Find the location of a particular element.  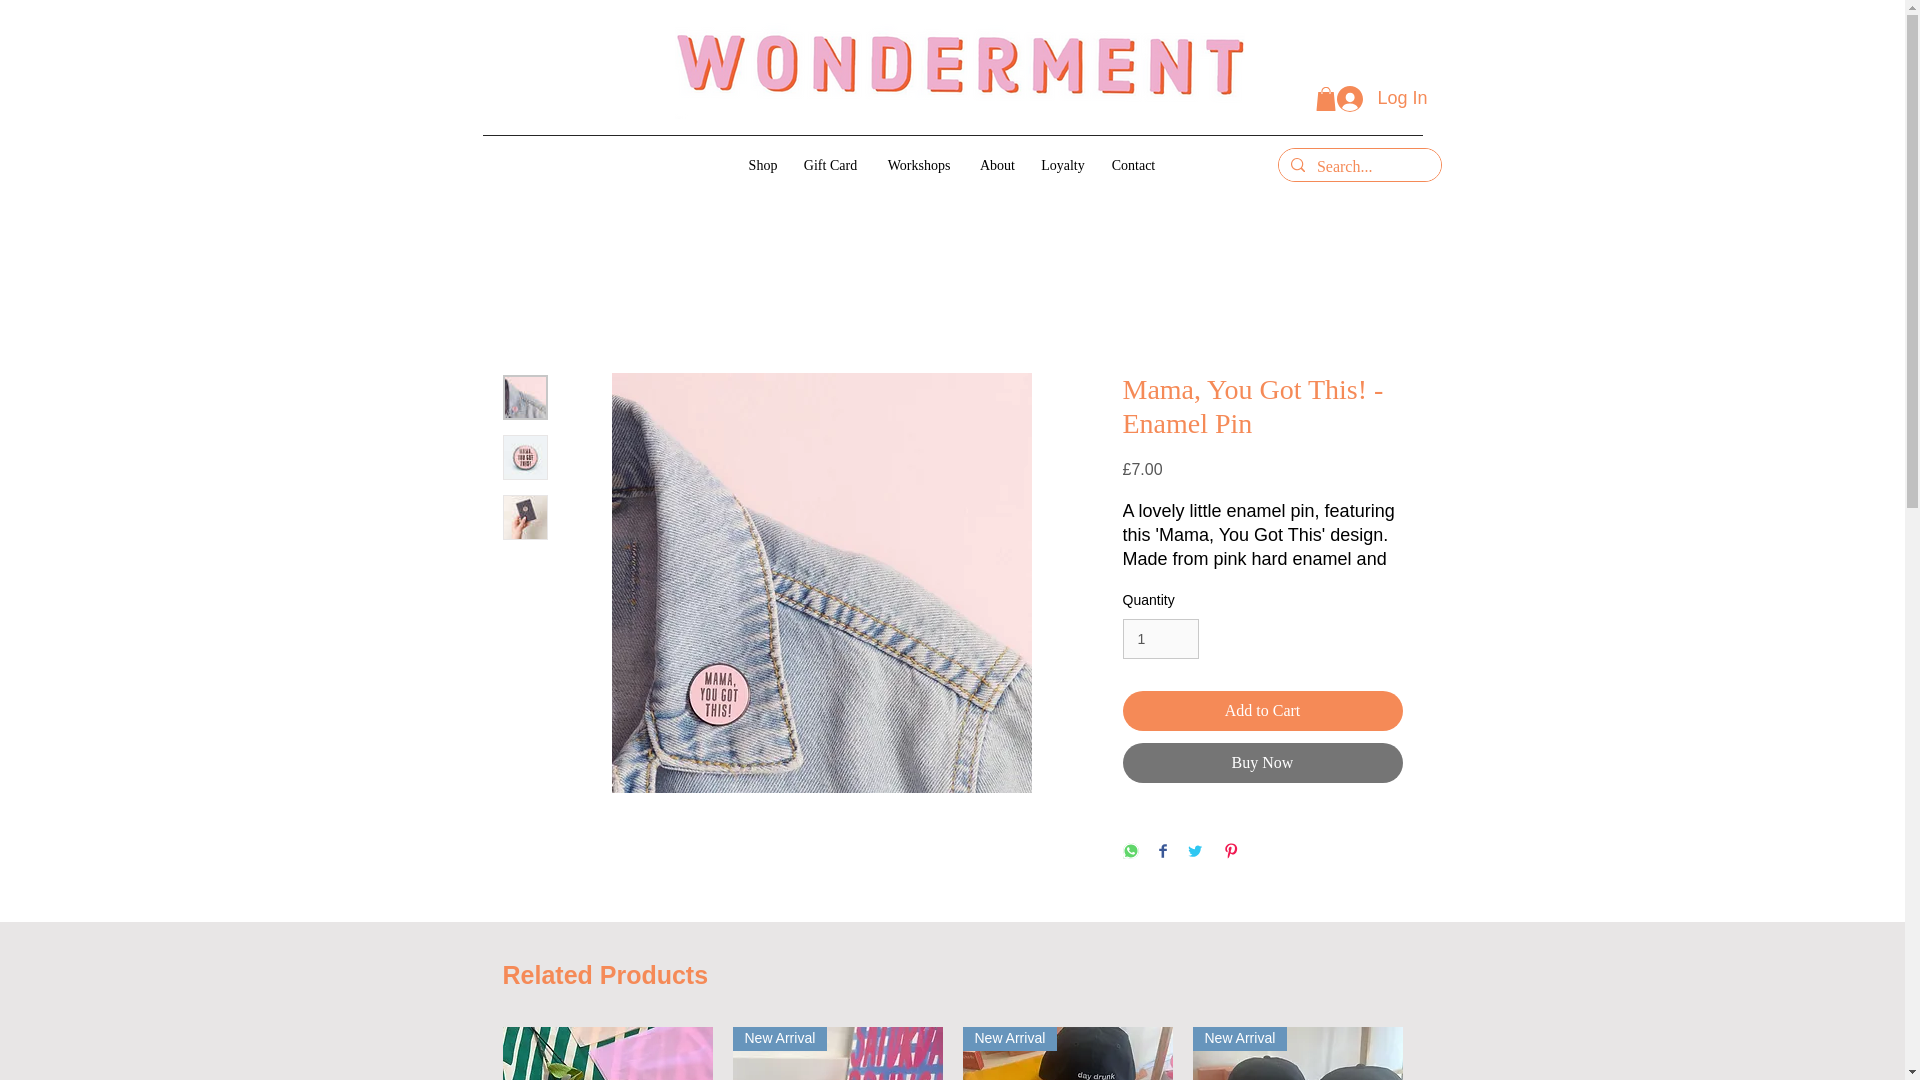

Contact is located at coordinates (1134, 165).